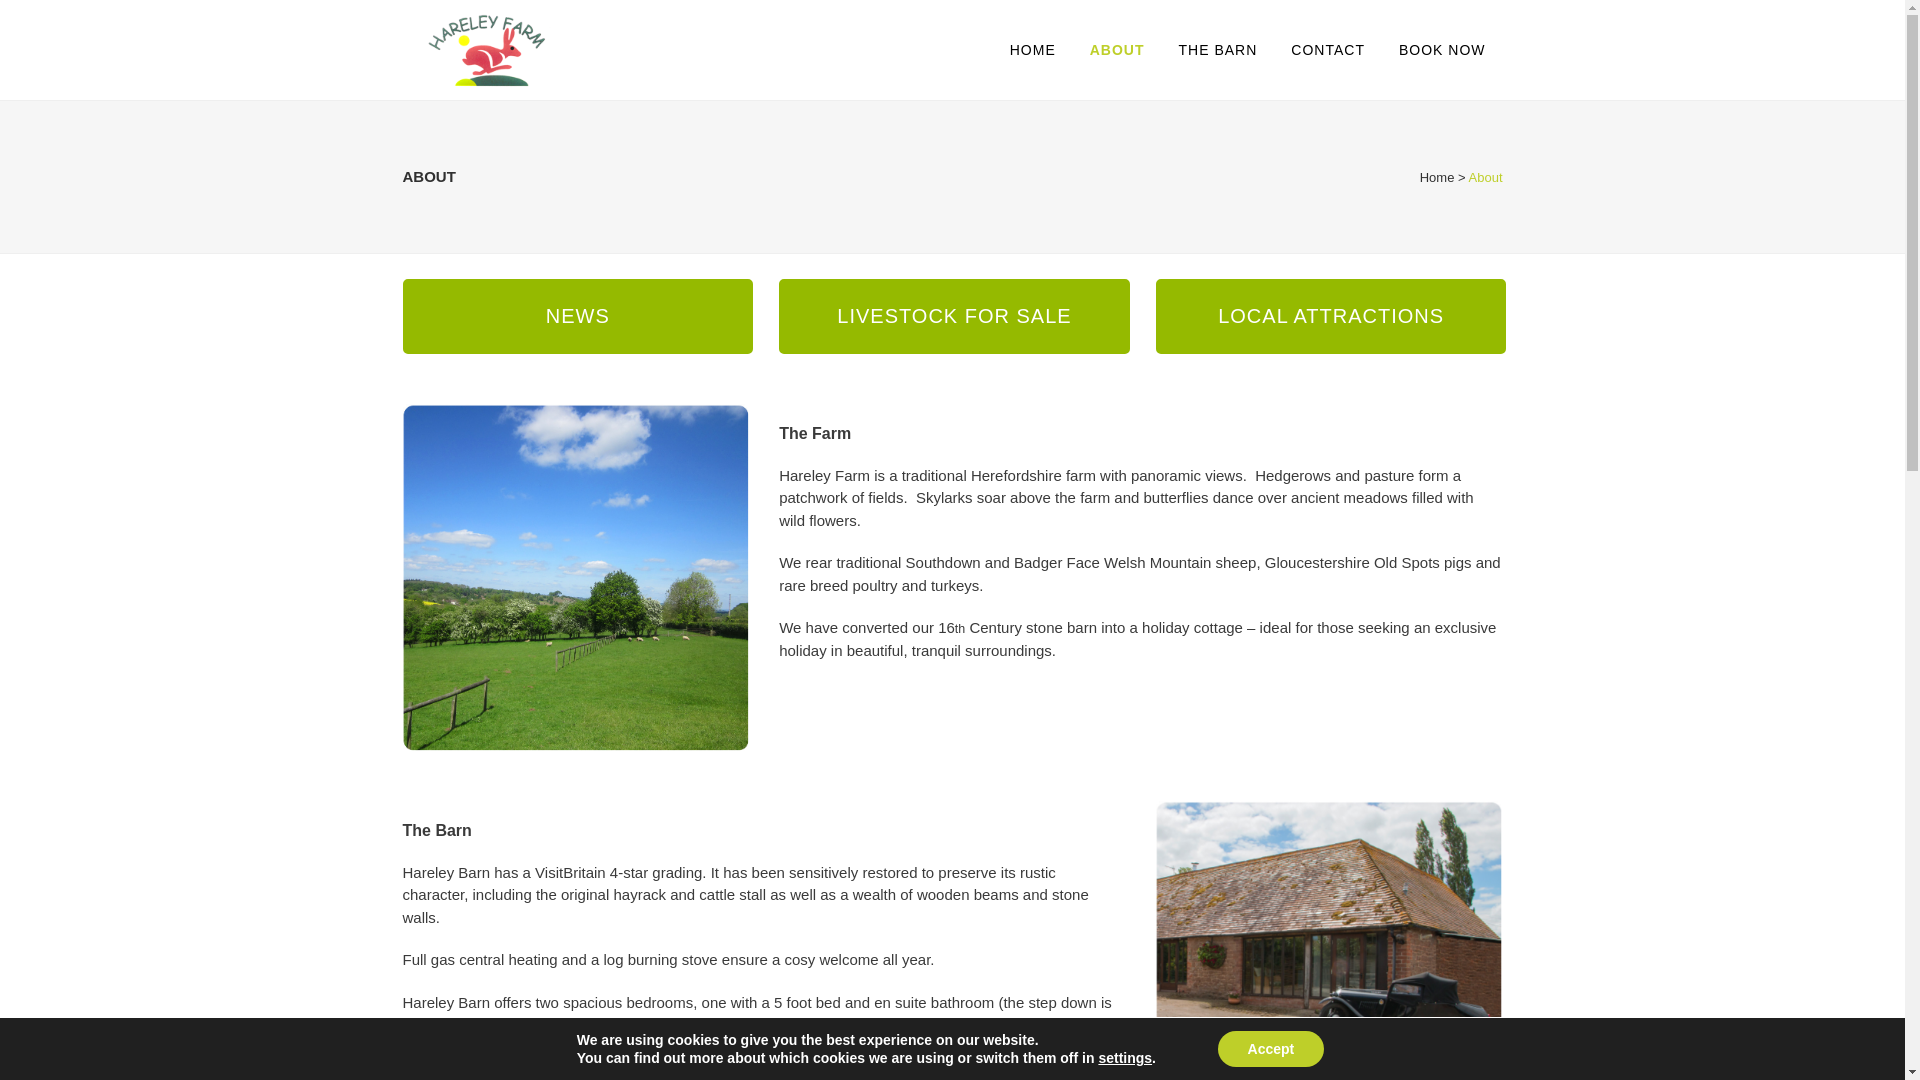 The width and height of the screenshot is (1920, 1080). What do you see at coordinates (1117, 50) in the screenshot?
I see `ABOUT` at bounding box center [1117, 50].